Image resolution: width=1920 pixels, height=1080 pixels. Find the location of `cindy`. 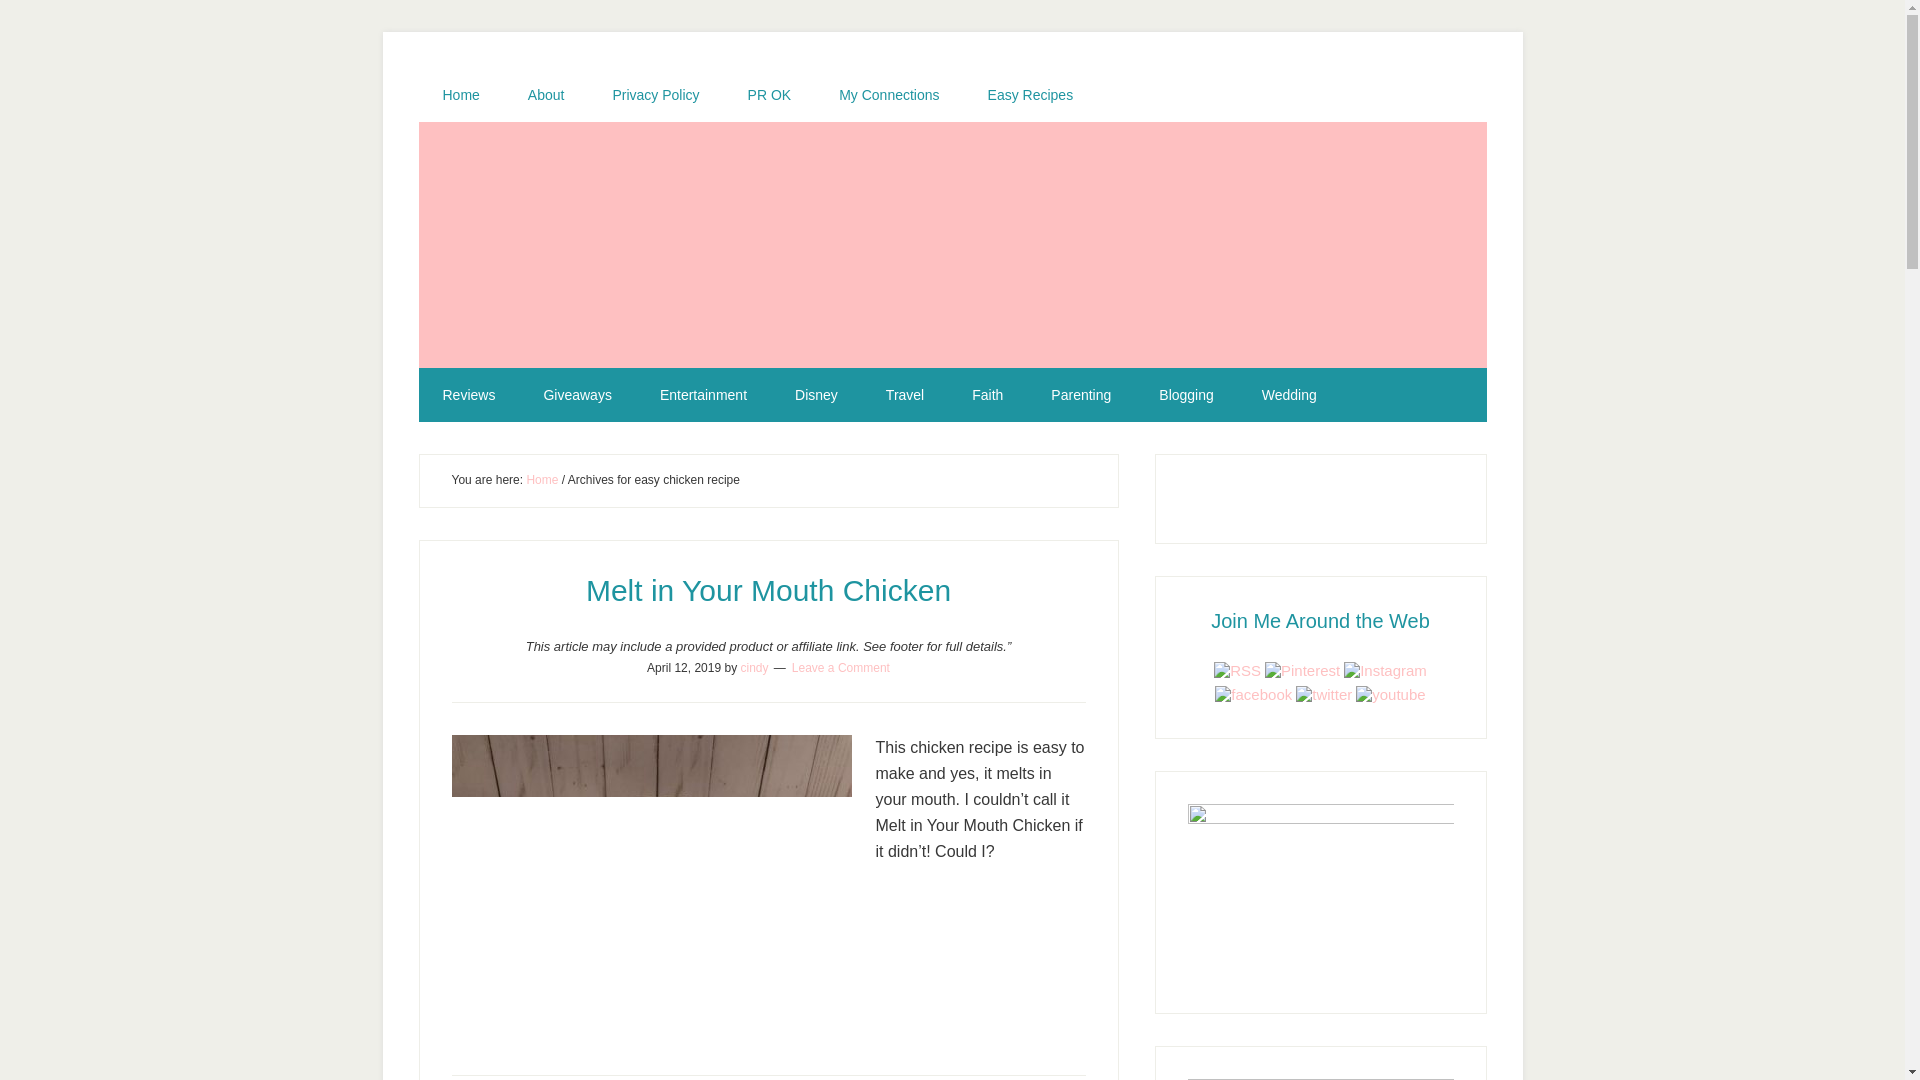

cindy is located at coordinates (754, 666).